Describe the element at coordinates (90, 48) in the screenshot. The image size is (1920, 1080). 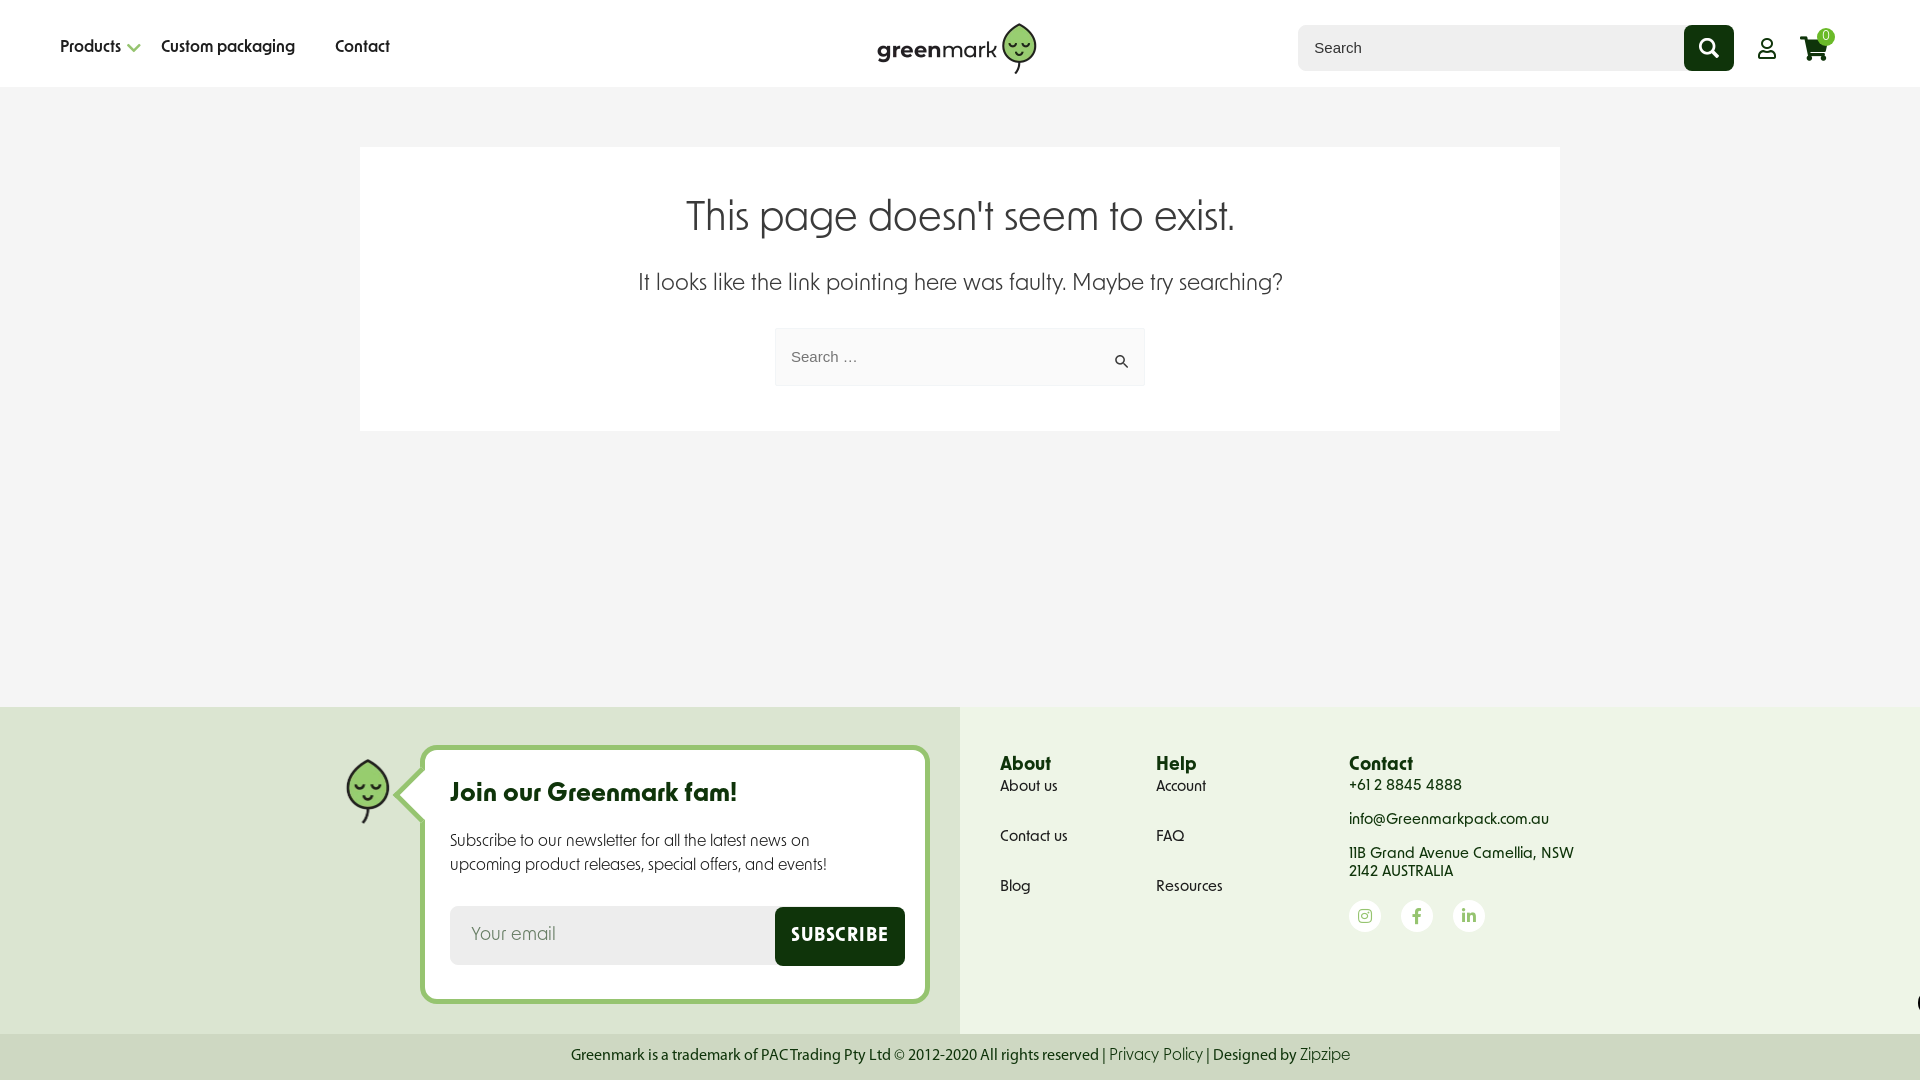
I see `Products` at that location.